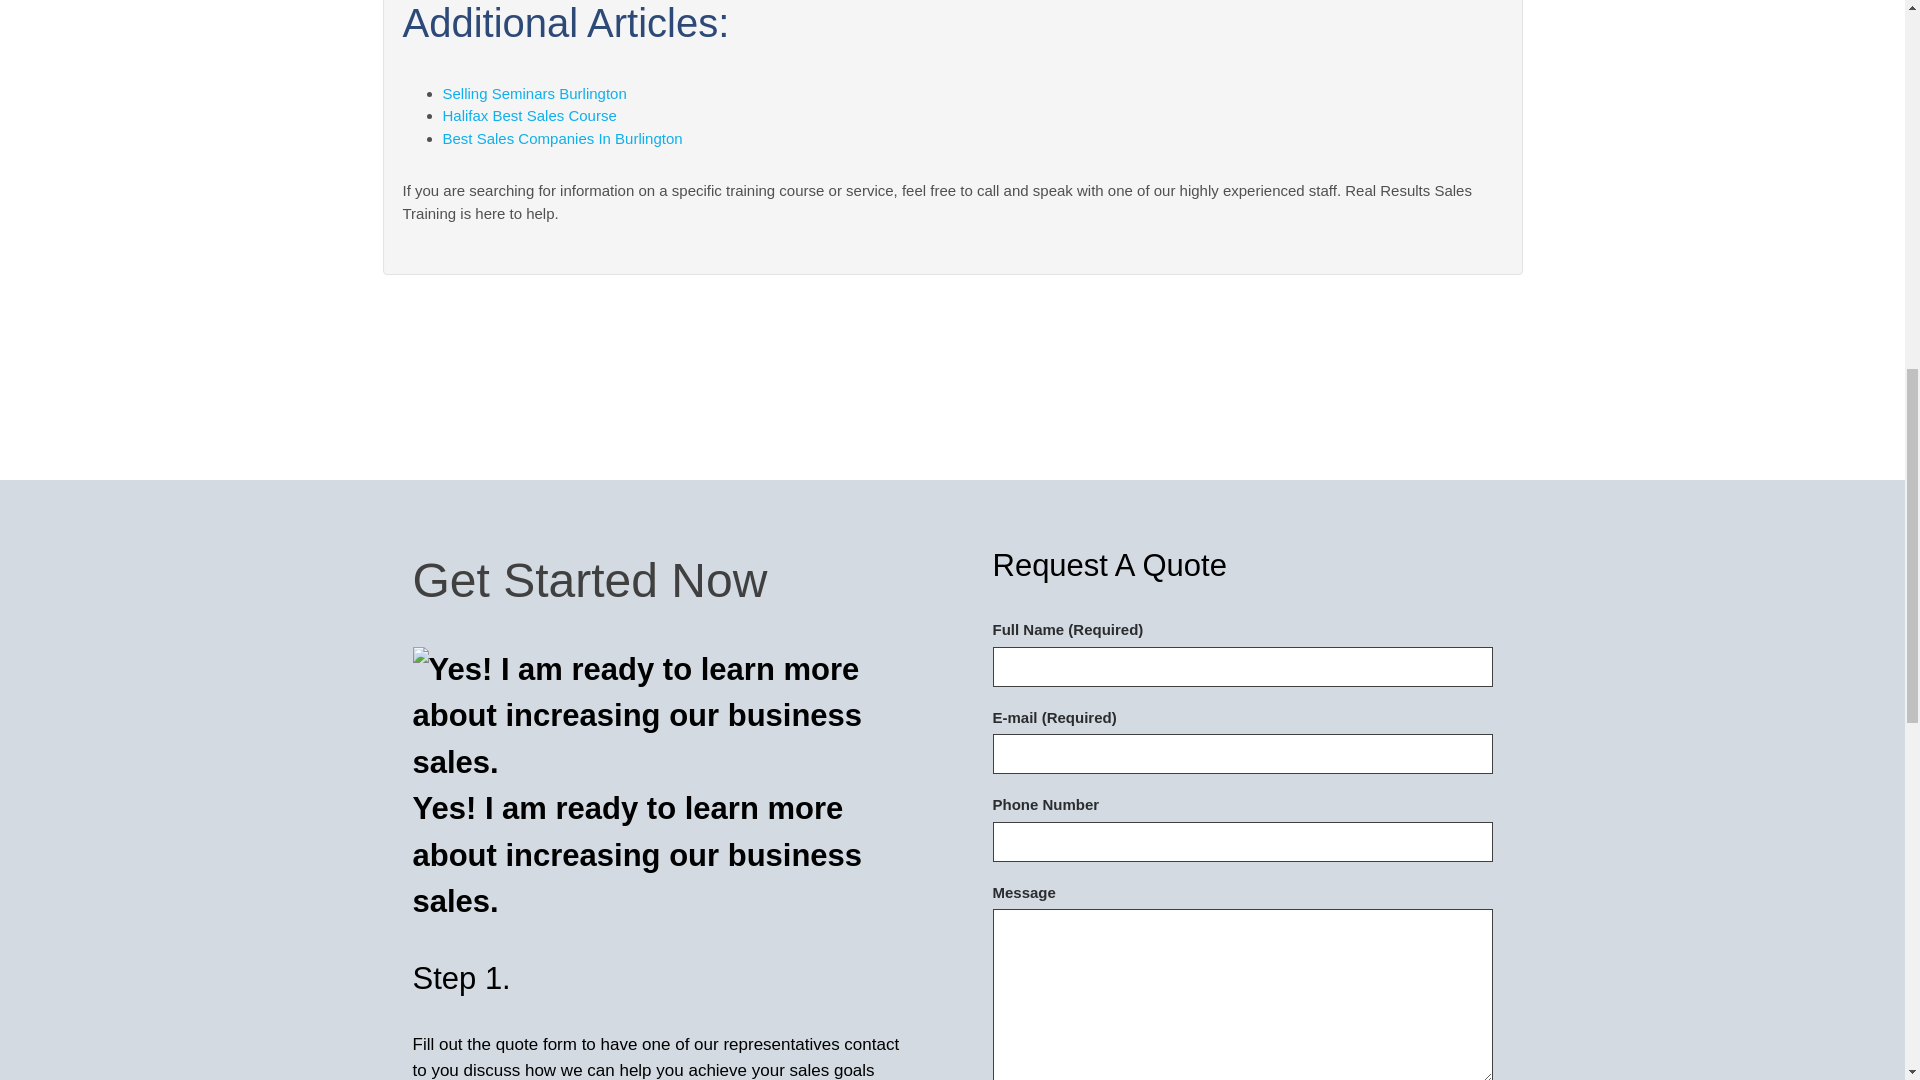 The height and width of the screenshot is (1080, 1920). I want to click on Halifax Best Sales Course, so click(528, 115).